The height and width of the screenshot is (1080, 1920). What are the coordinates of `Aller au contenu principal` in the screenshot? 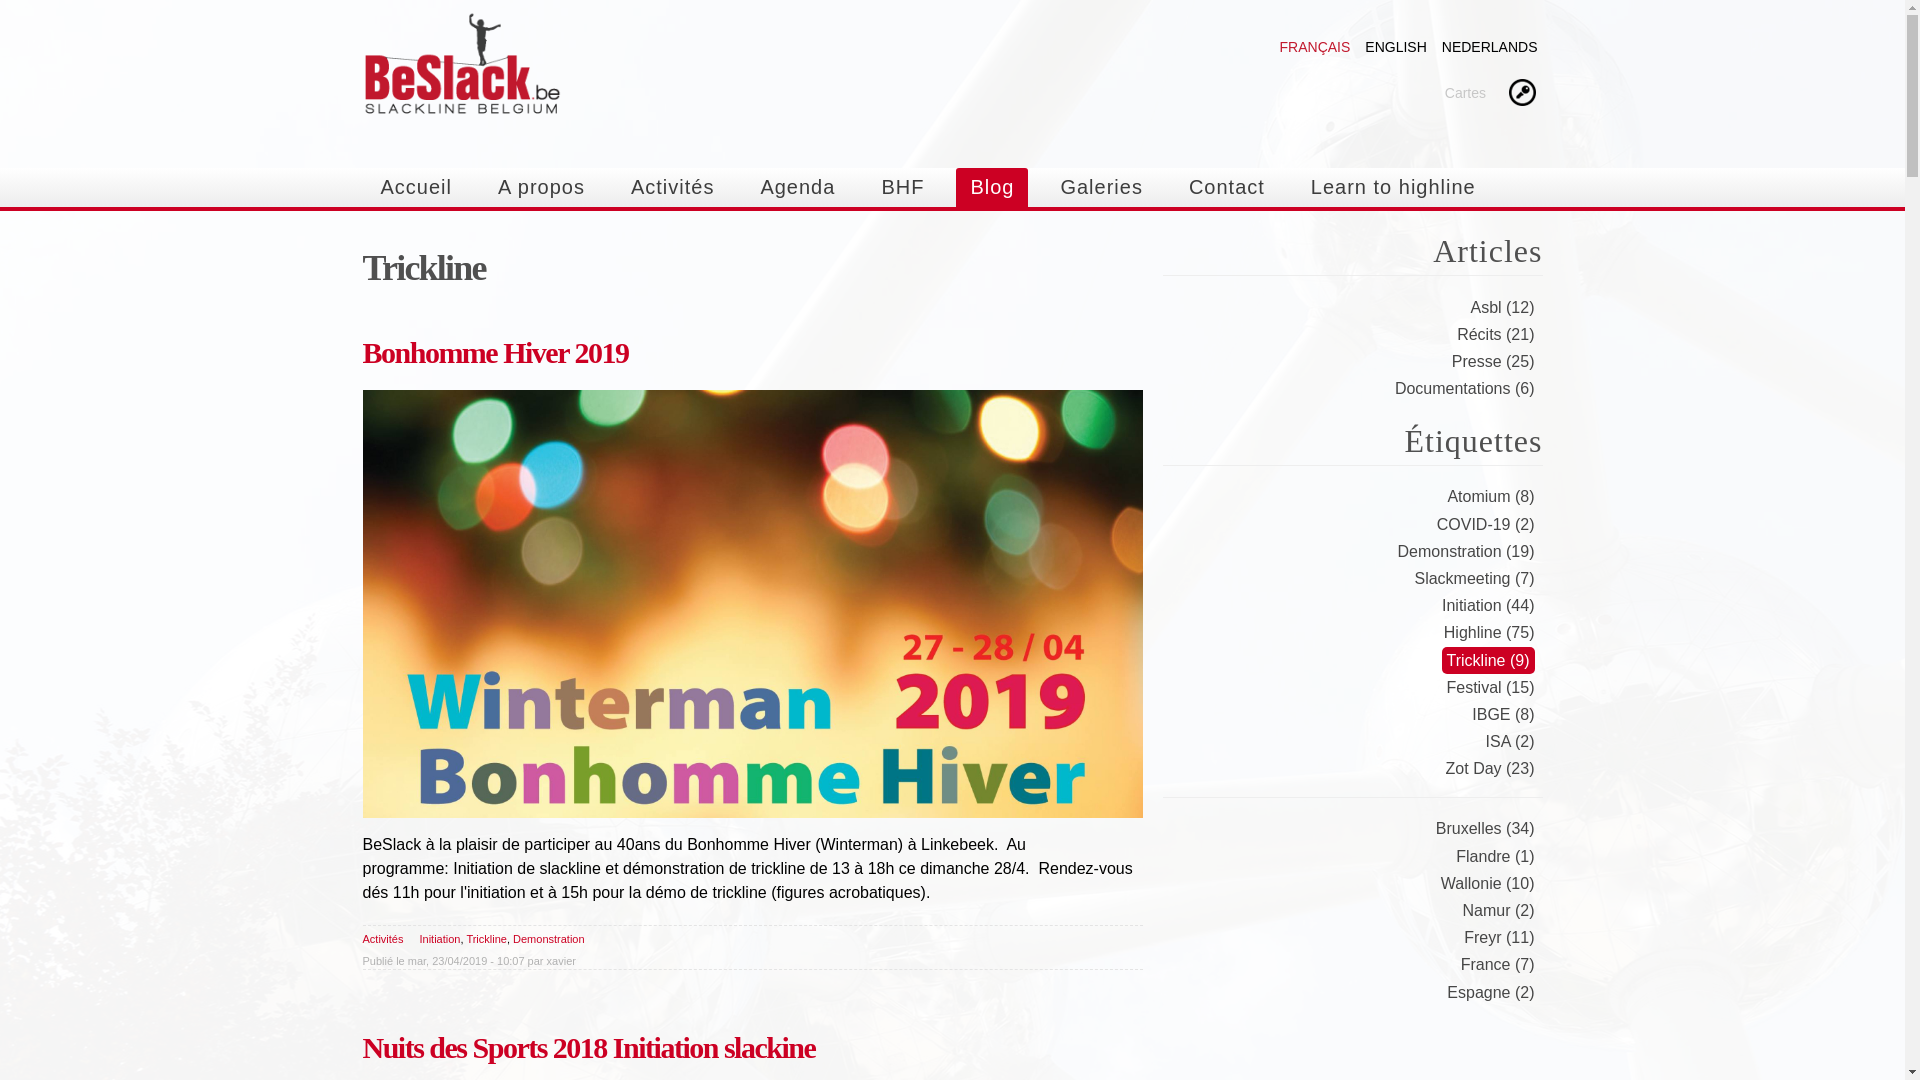 It's located at (908, 2).